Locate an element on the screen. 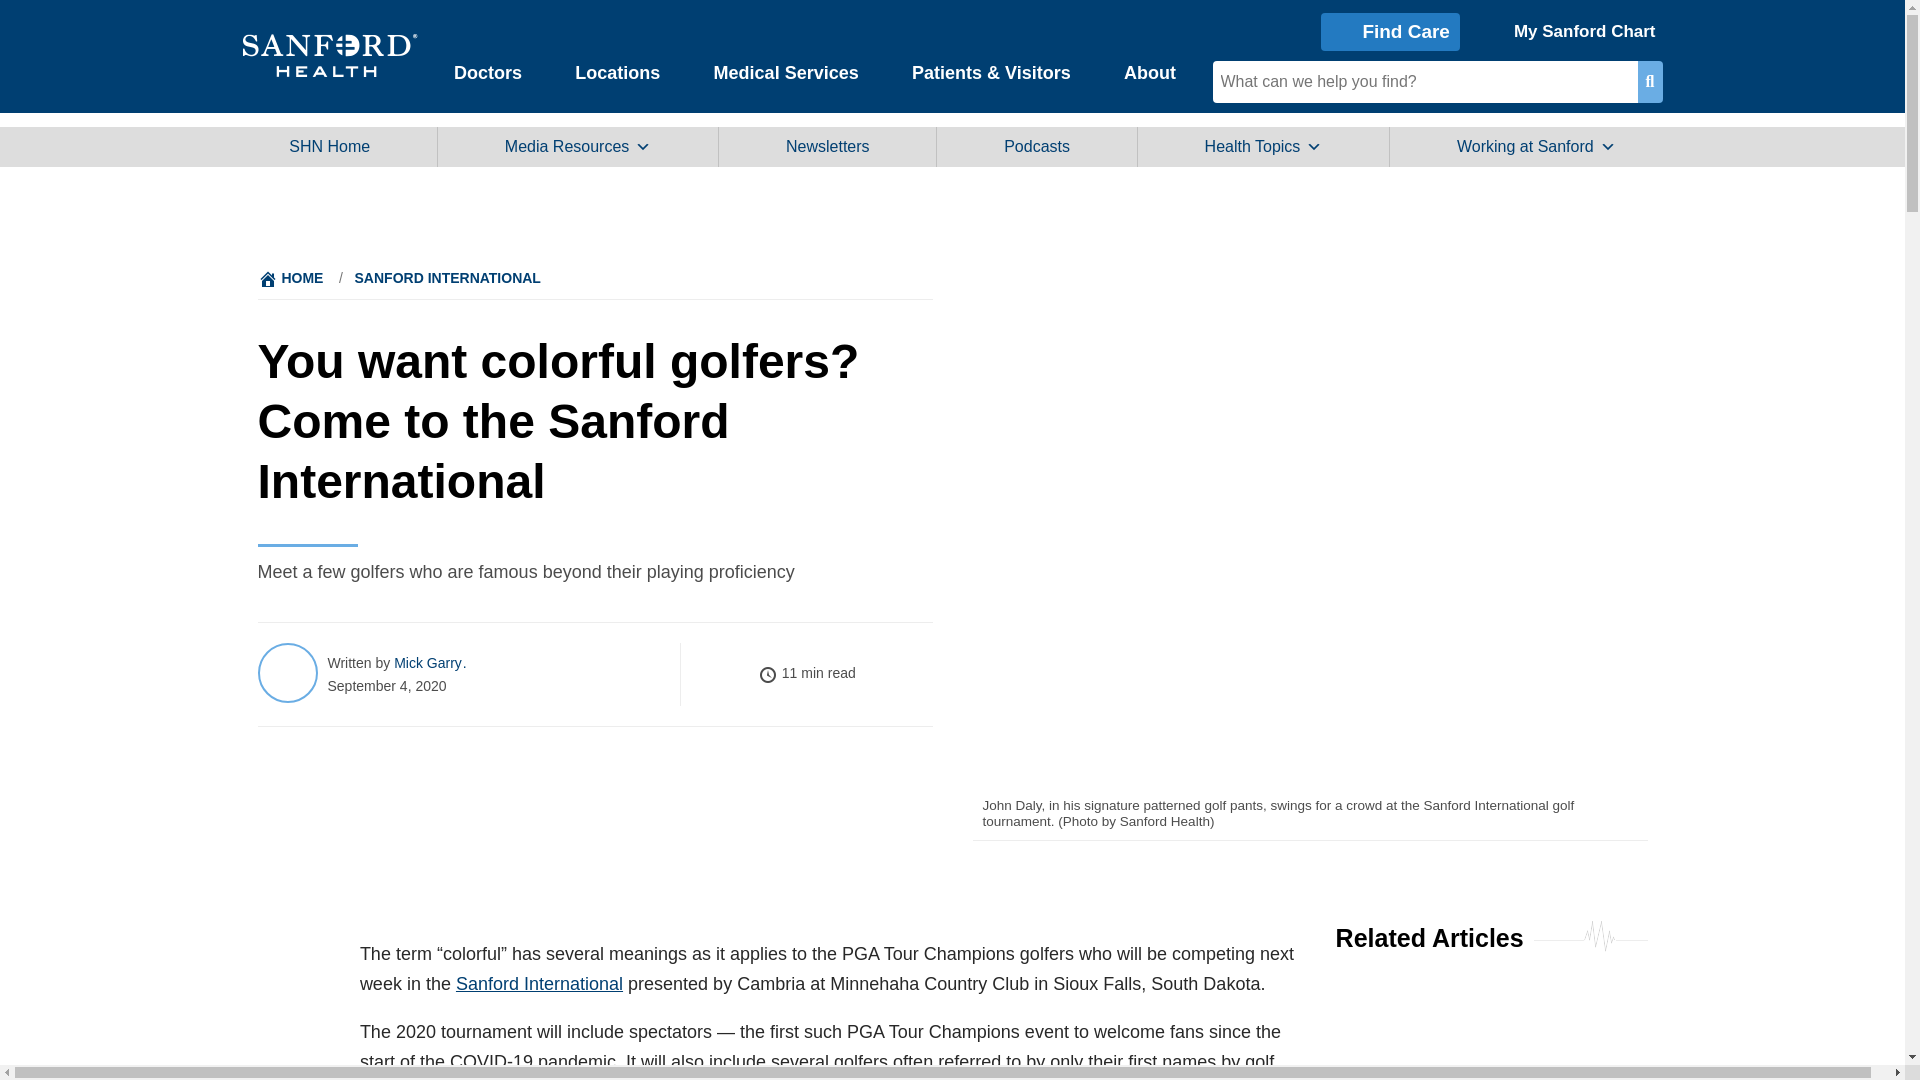 The width and height of the screenshot is (1920, 1080). Podcasts is located at coordinates (1036, 147).